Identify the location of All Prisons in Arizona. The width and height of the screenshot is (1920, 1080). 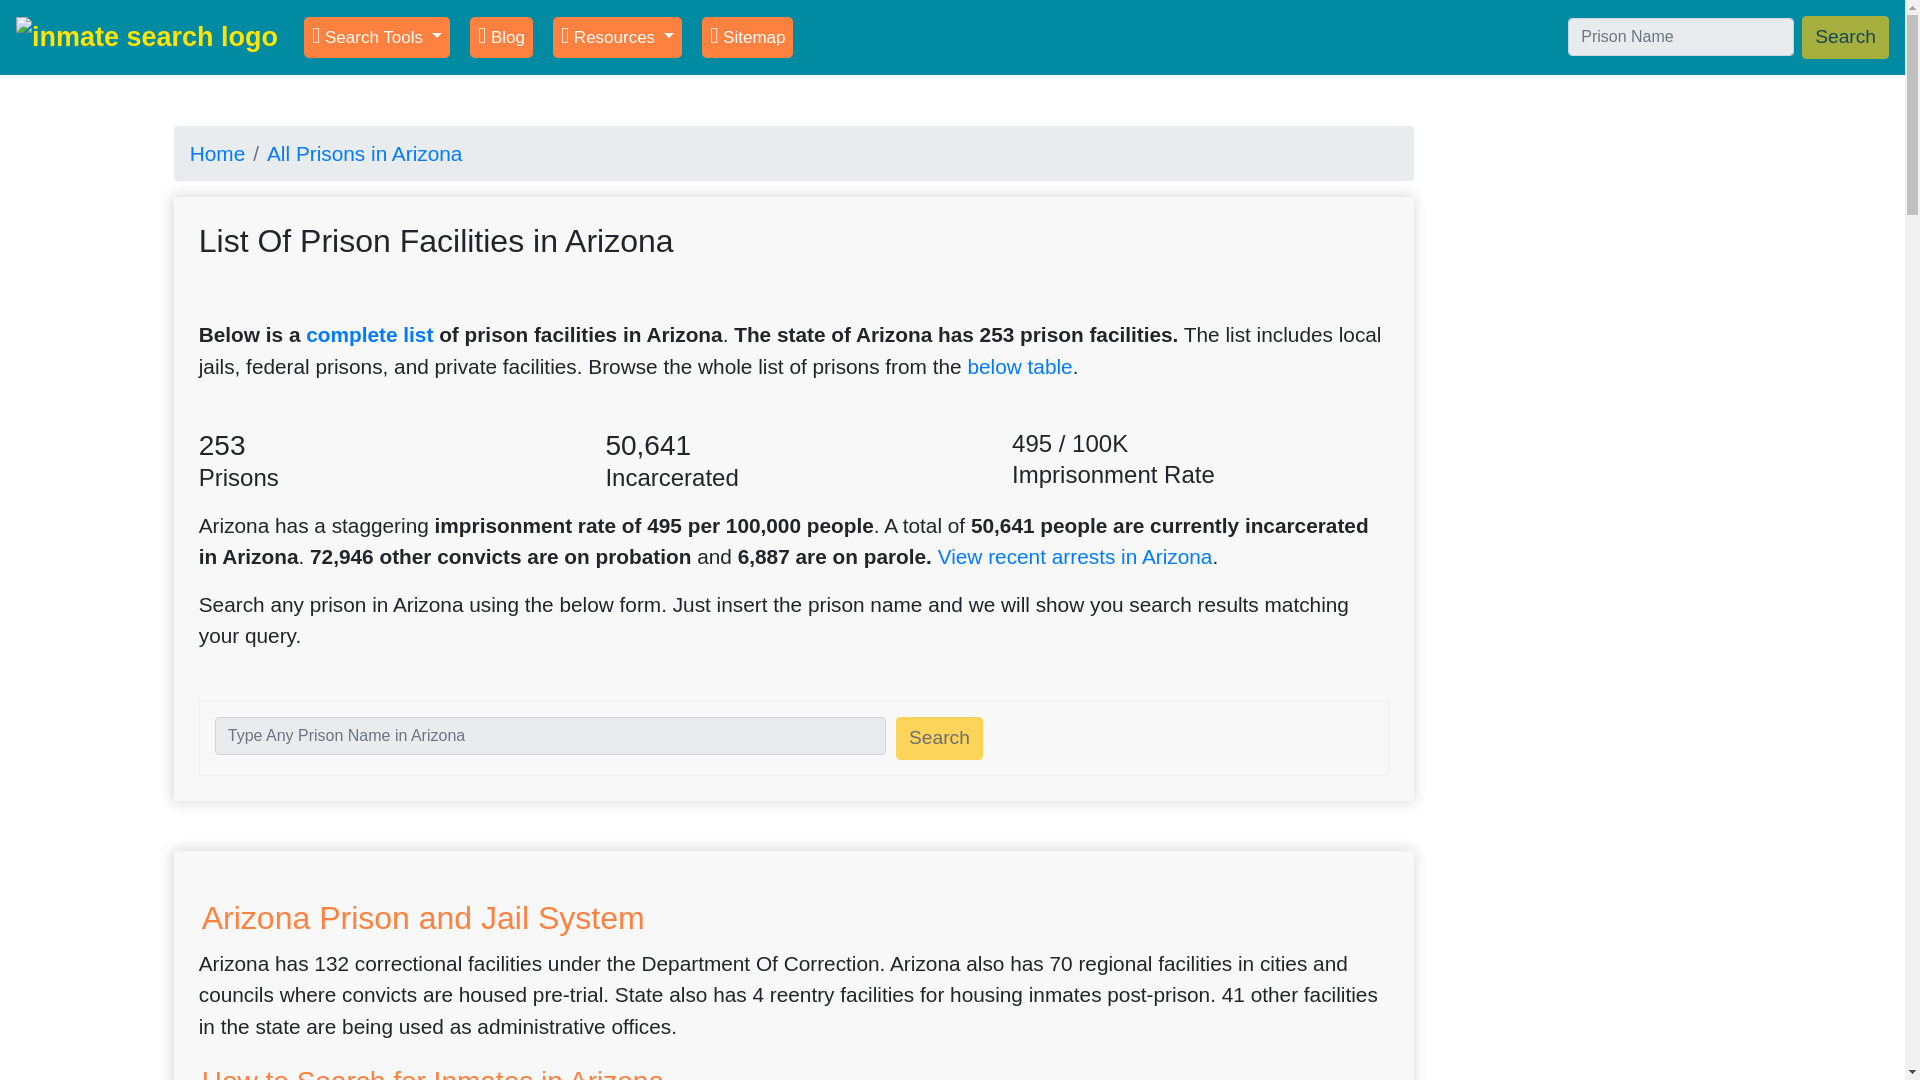
(364, 153).